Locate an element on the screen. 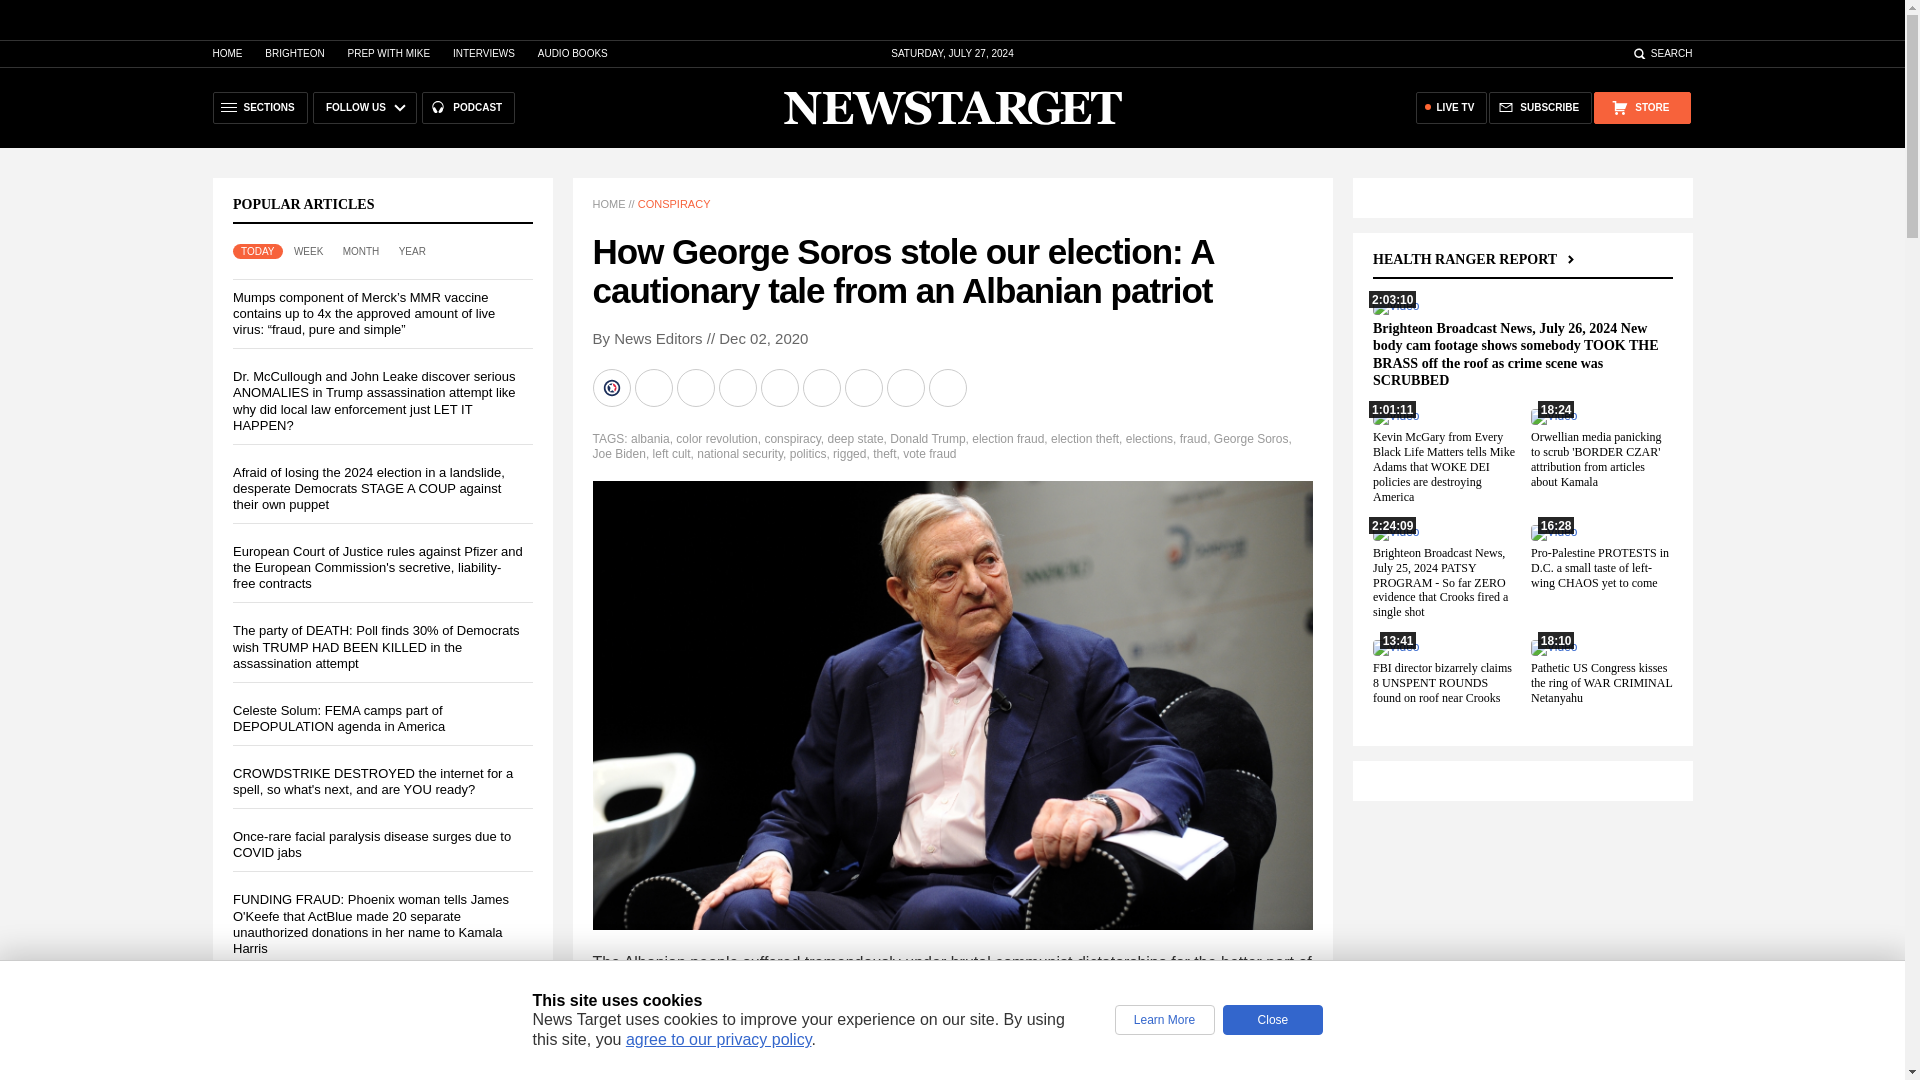  HOME is located at coordinates (226, 53).